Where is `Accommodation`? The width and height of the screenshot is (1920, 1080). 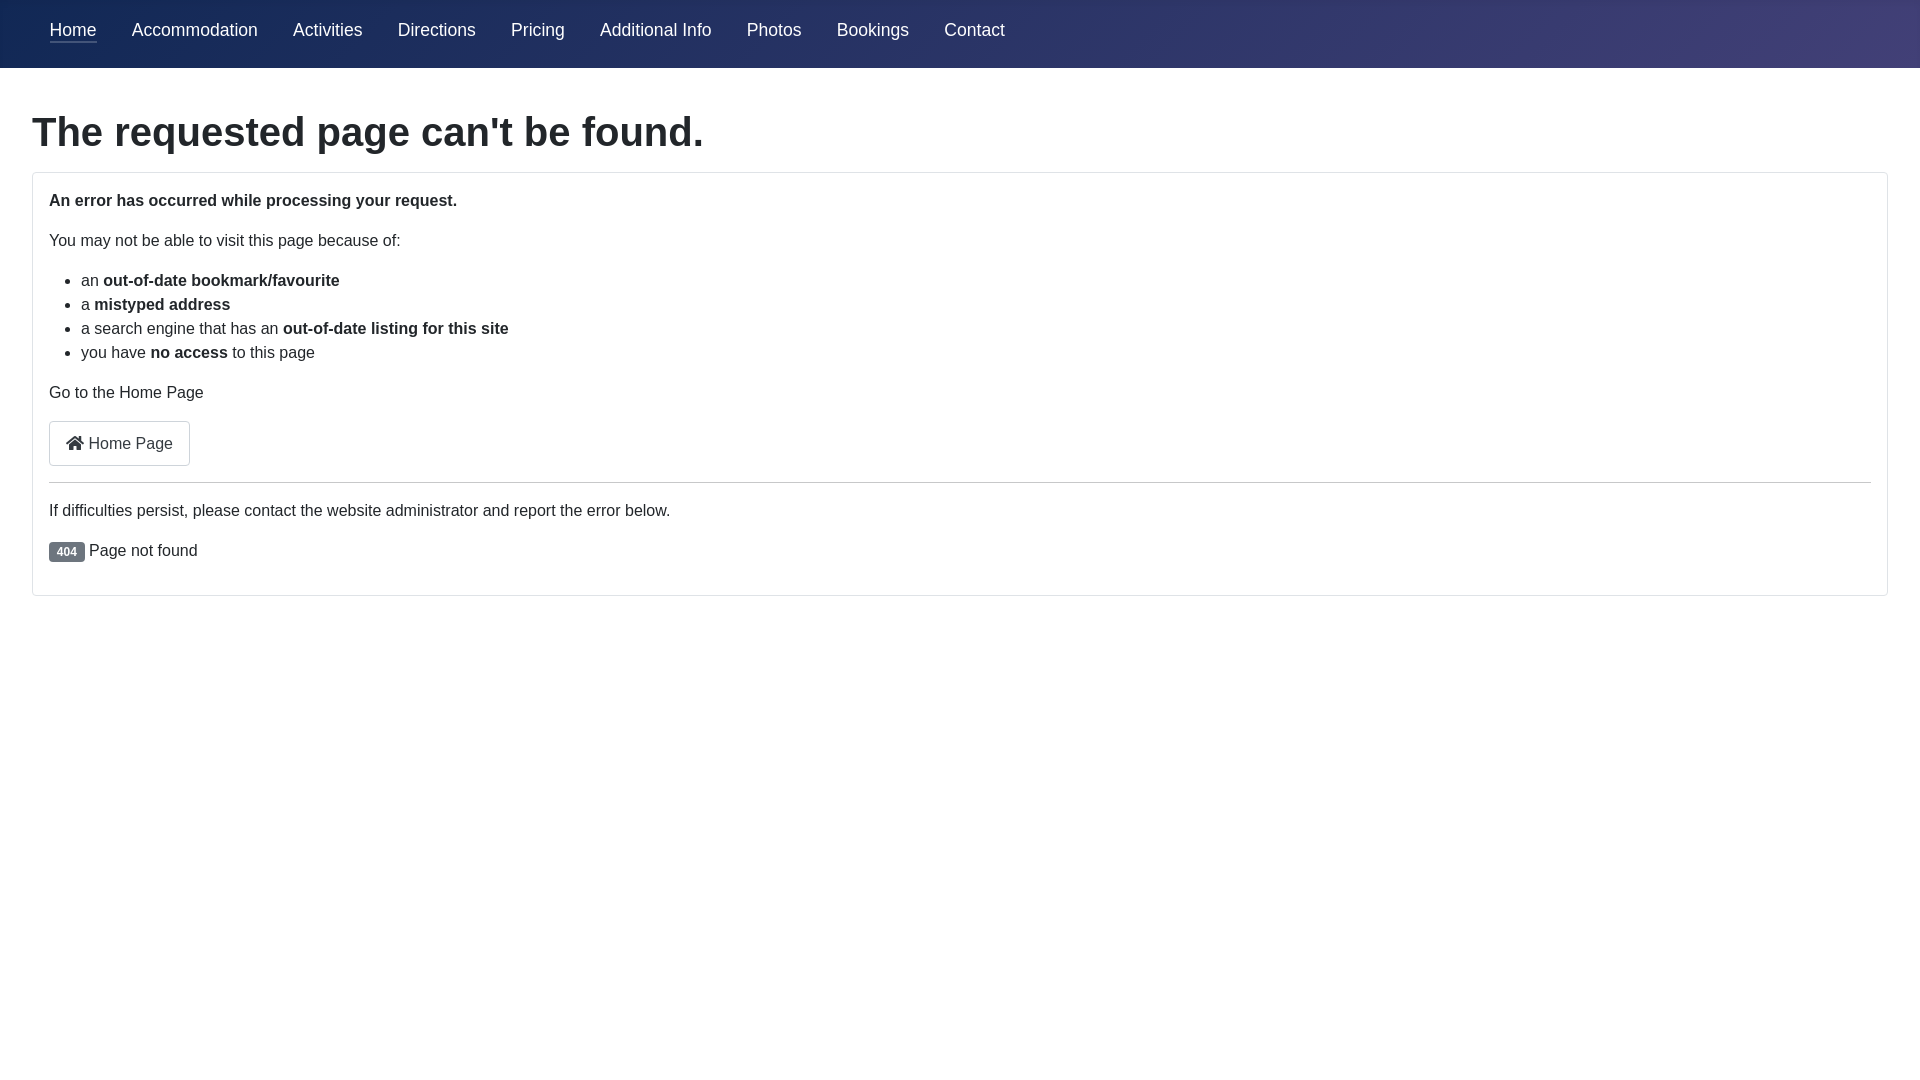 Accommodation is located at coordinates (195, 30).